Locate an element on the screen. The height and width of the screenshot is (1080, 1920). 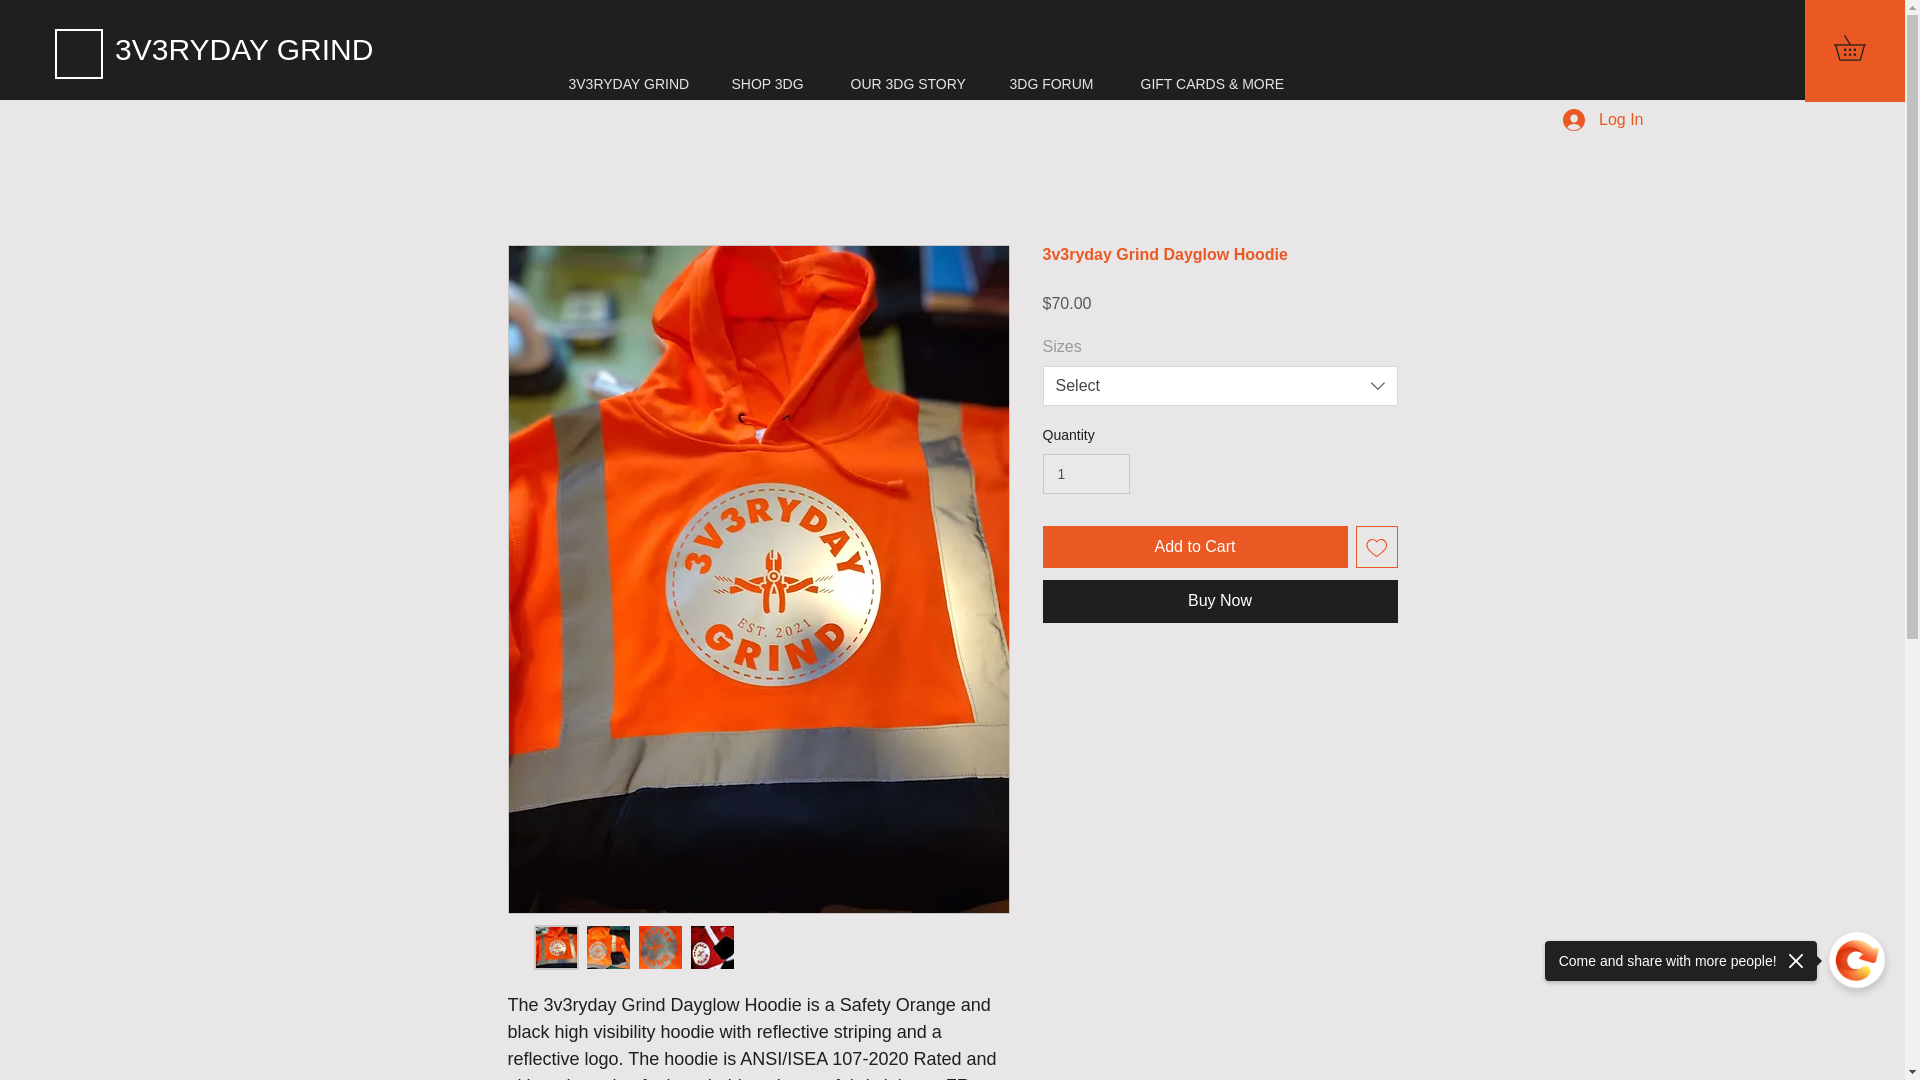
3DG FORUM is located at coordinates (1060, 84).